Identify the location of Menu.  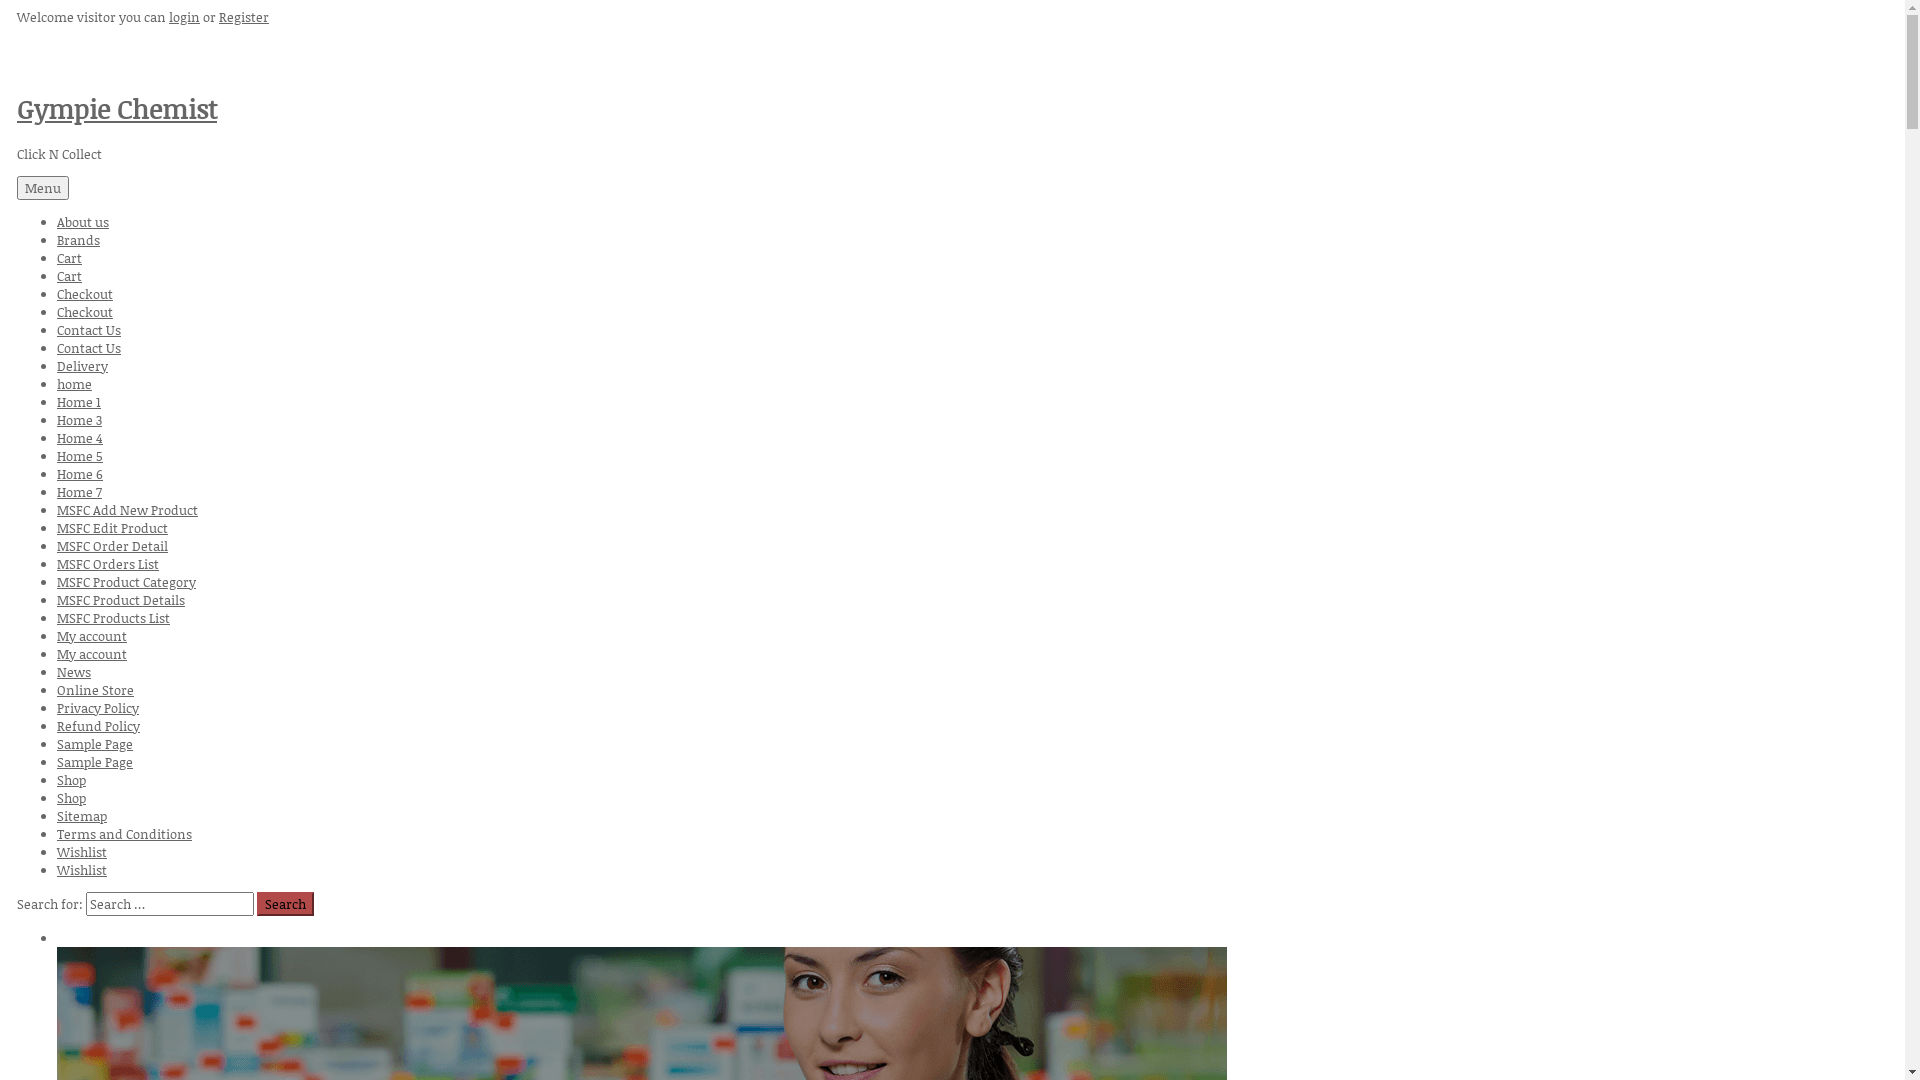
(43, 188).